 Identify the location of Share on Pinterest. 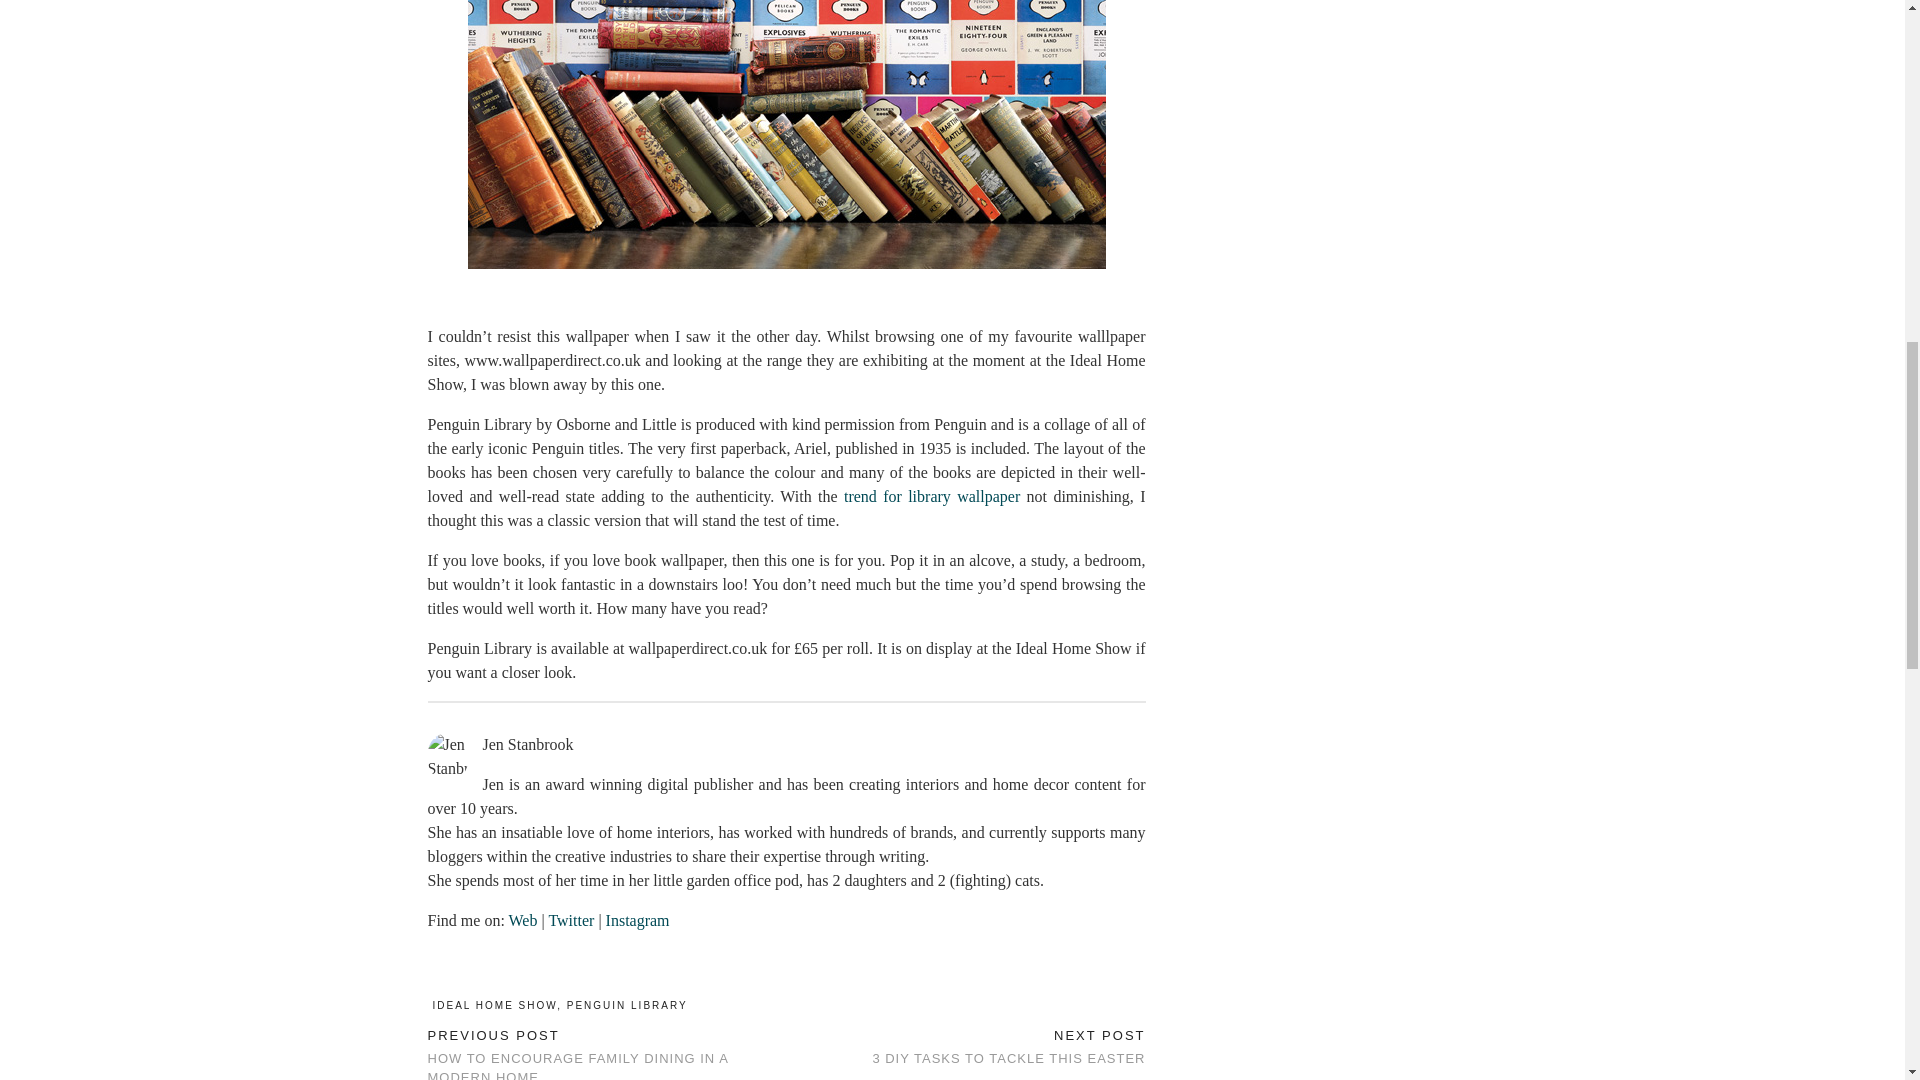
(452, 970).